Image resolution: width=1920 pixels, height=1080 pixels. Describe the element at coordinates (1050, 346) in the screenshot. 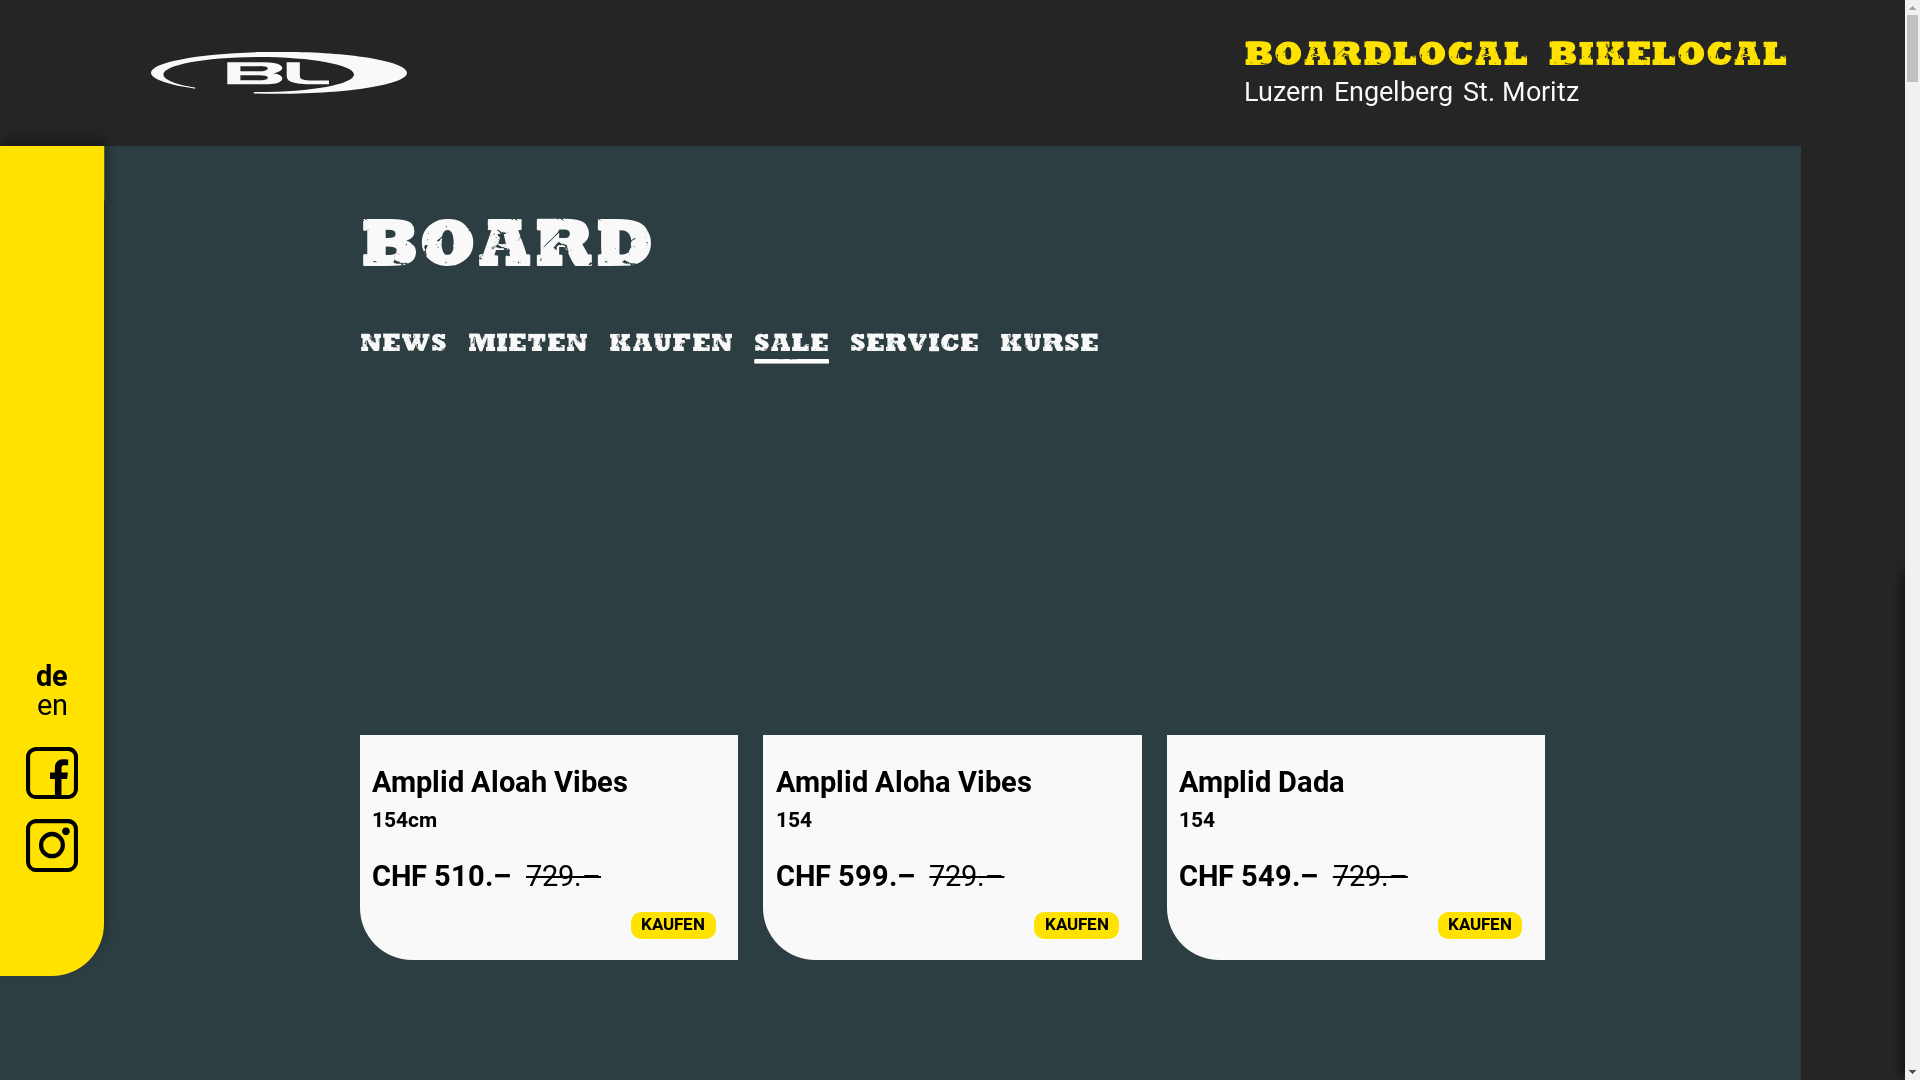

I see `Kurse` at that location.